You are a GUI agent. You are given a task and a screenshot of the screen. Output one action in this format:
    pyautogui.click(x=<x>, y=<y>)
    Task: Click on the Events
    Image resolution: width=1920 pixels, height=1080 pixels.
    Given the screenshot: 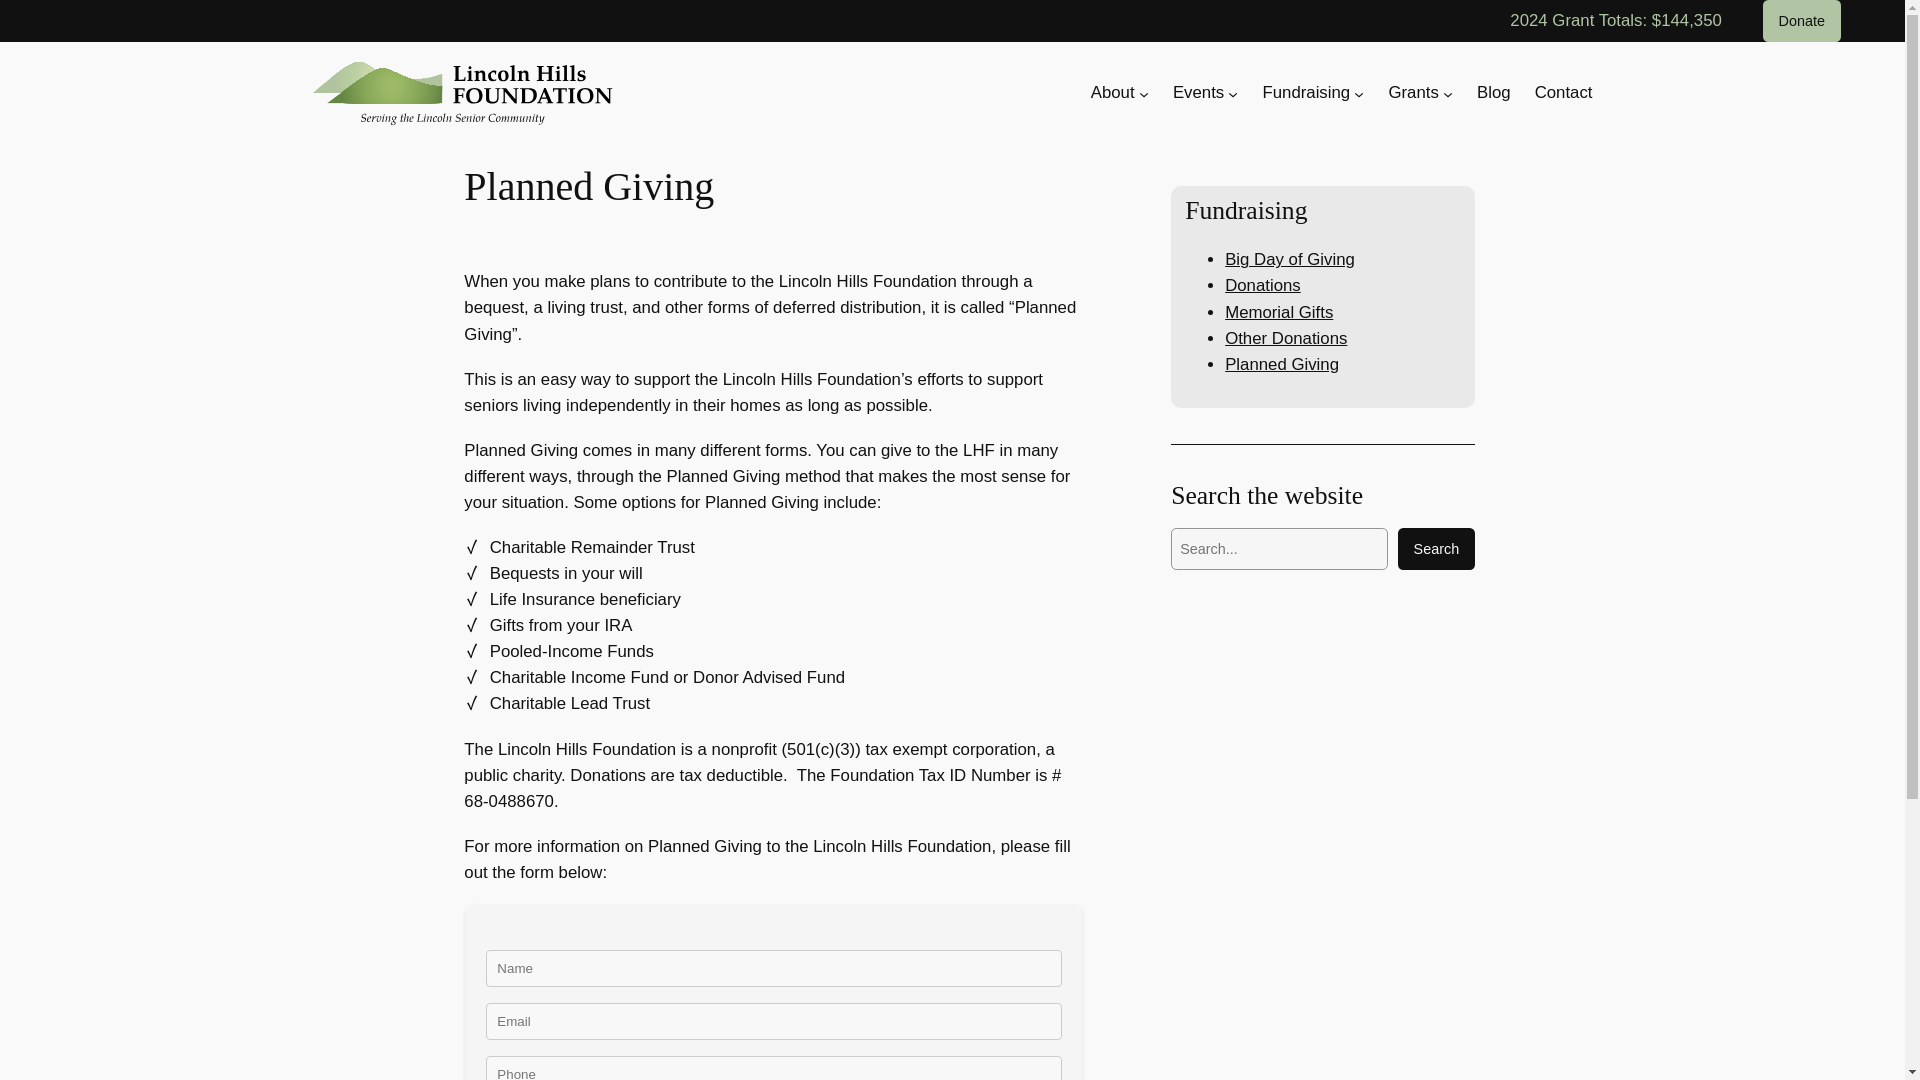 What is the action you would take?
    pyautogui.click(x=1198, y=92)
    